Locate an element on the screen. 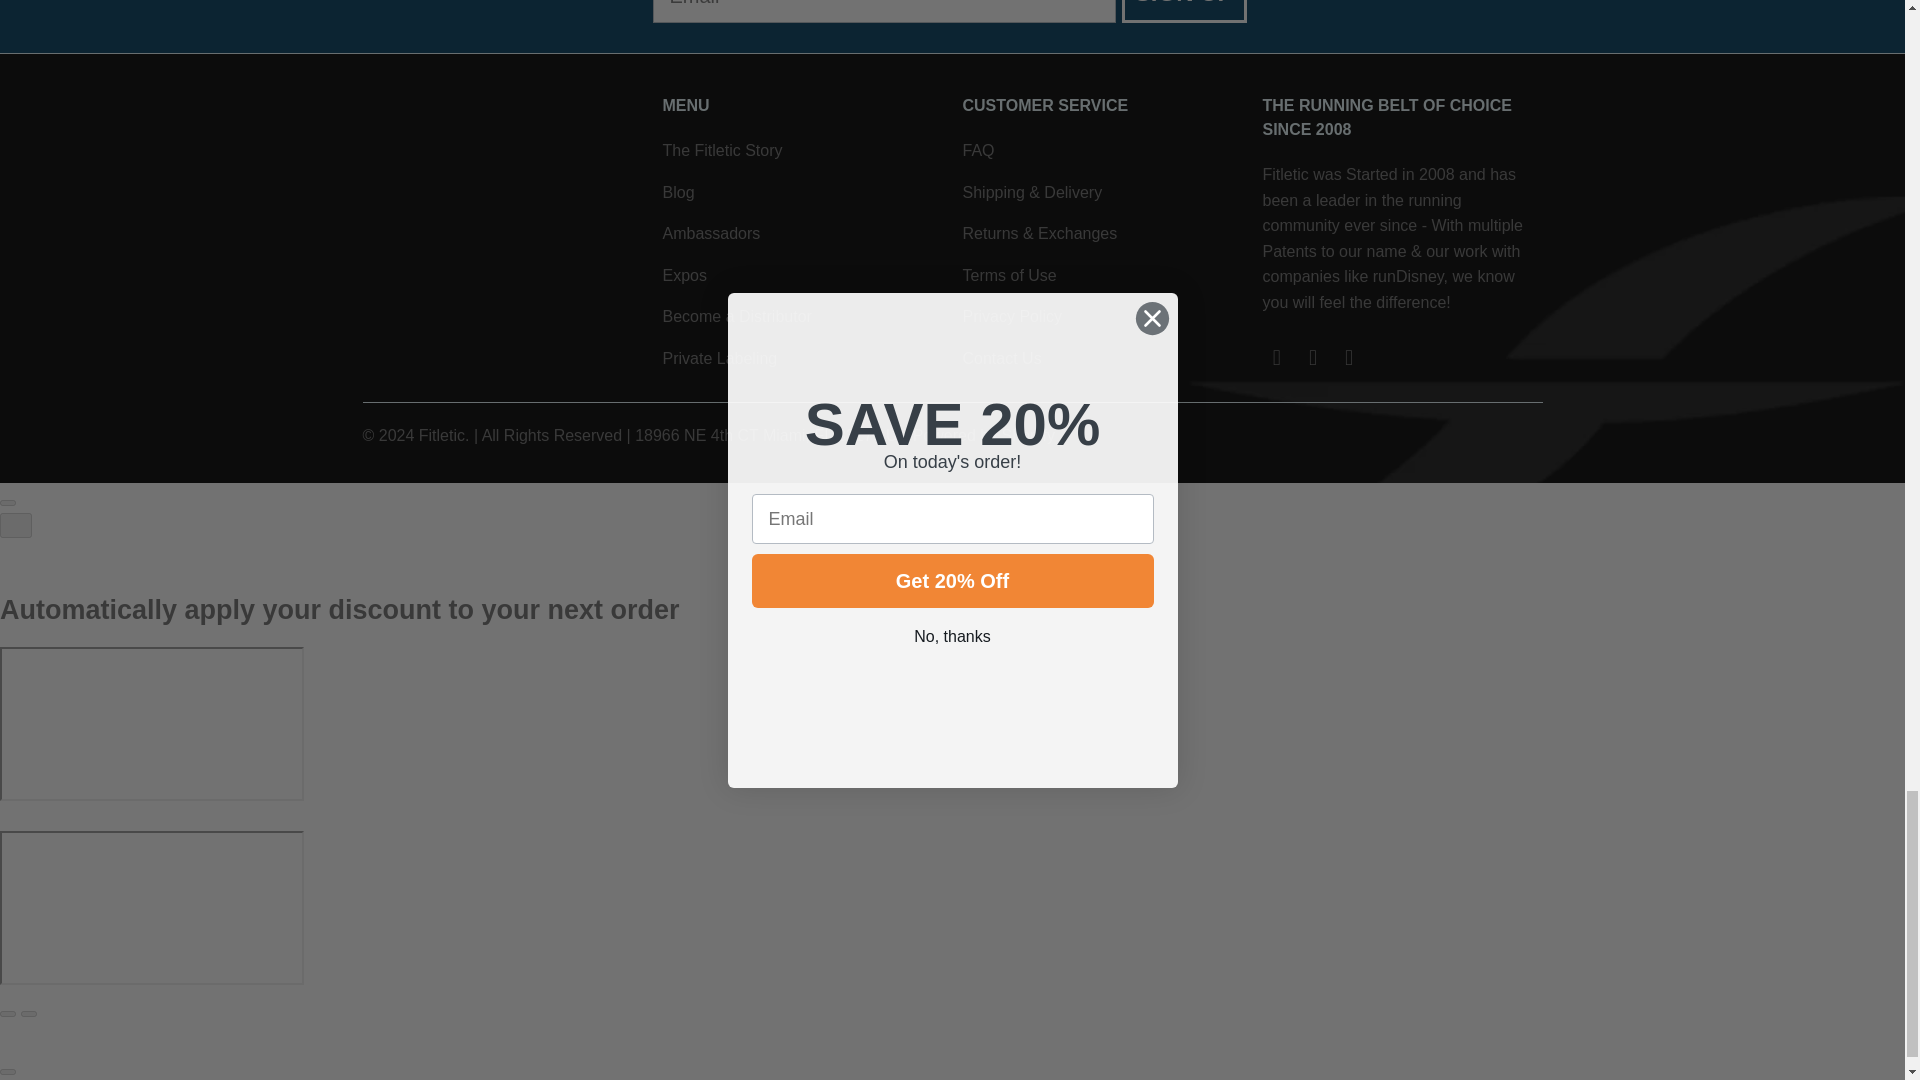 The width and height of the screenshot is (1920, 1080). Fitletic on Facebook is located at coordinates (1314, 358).